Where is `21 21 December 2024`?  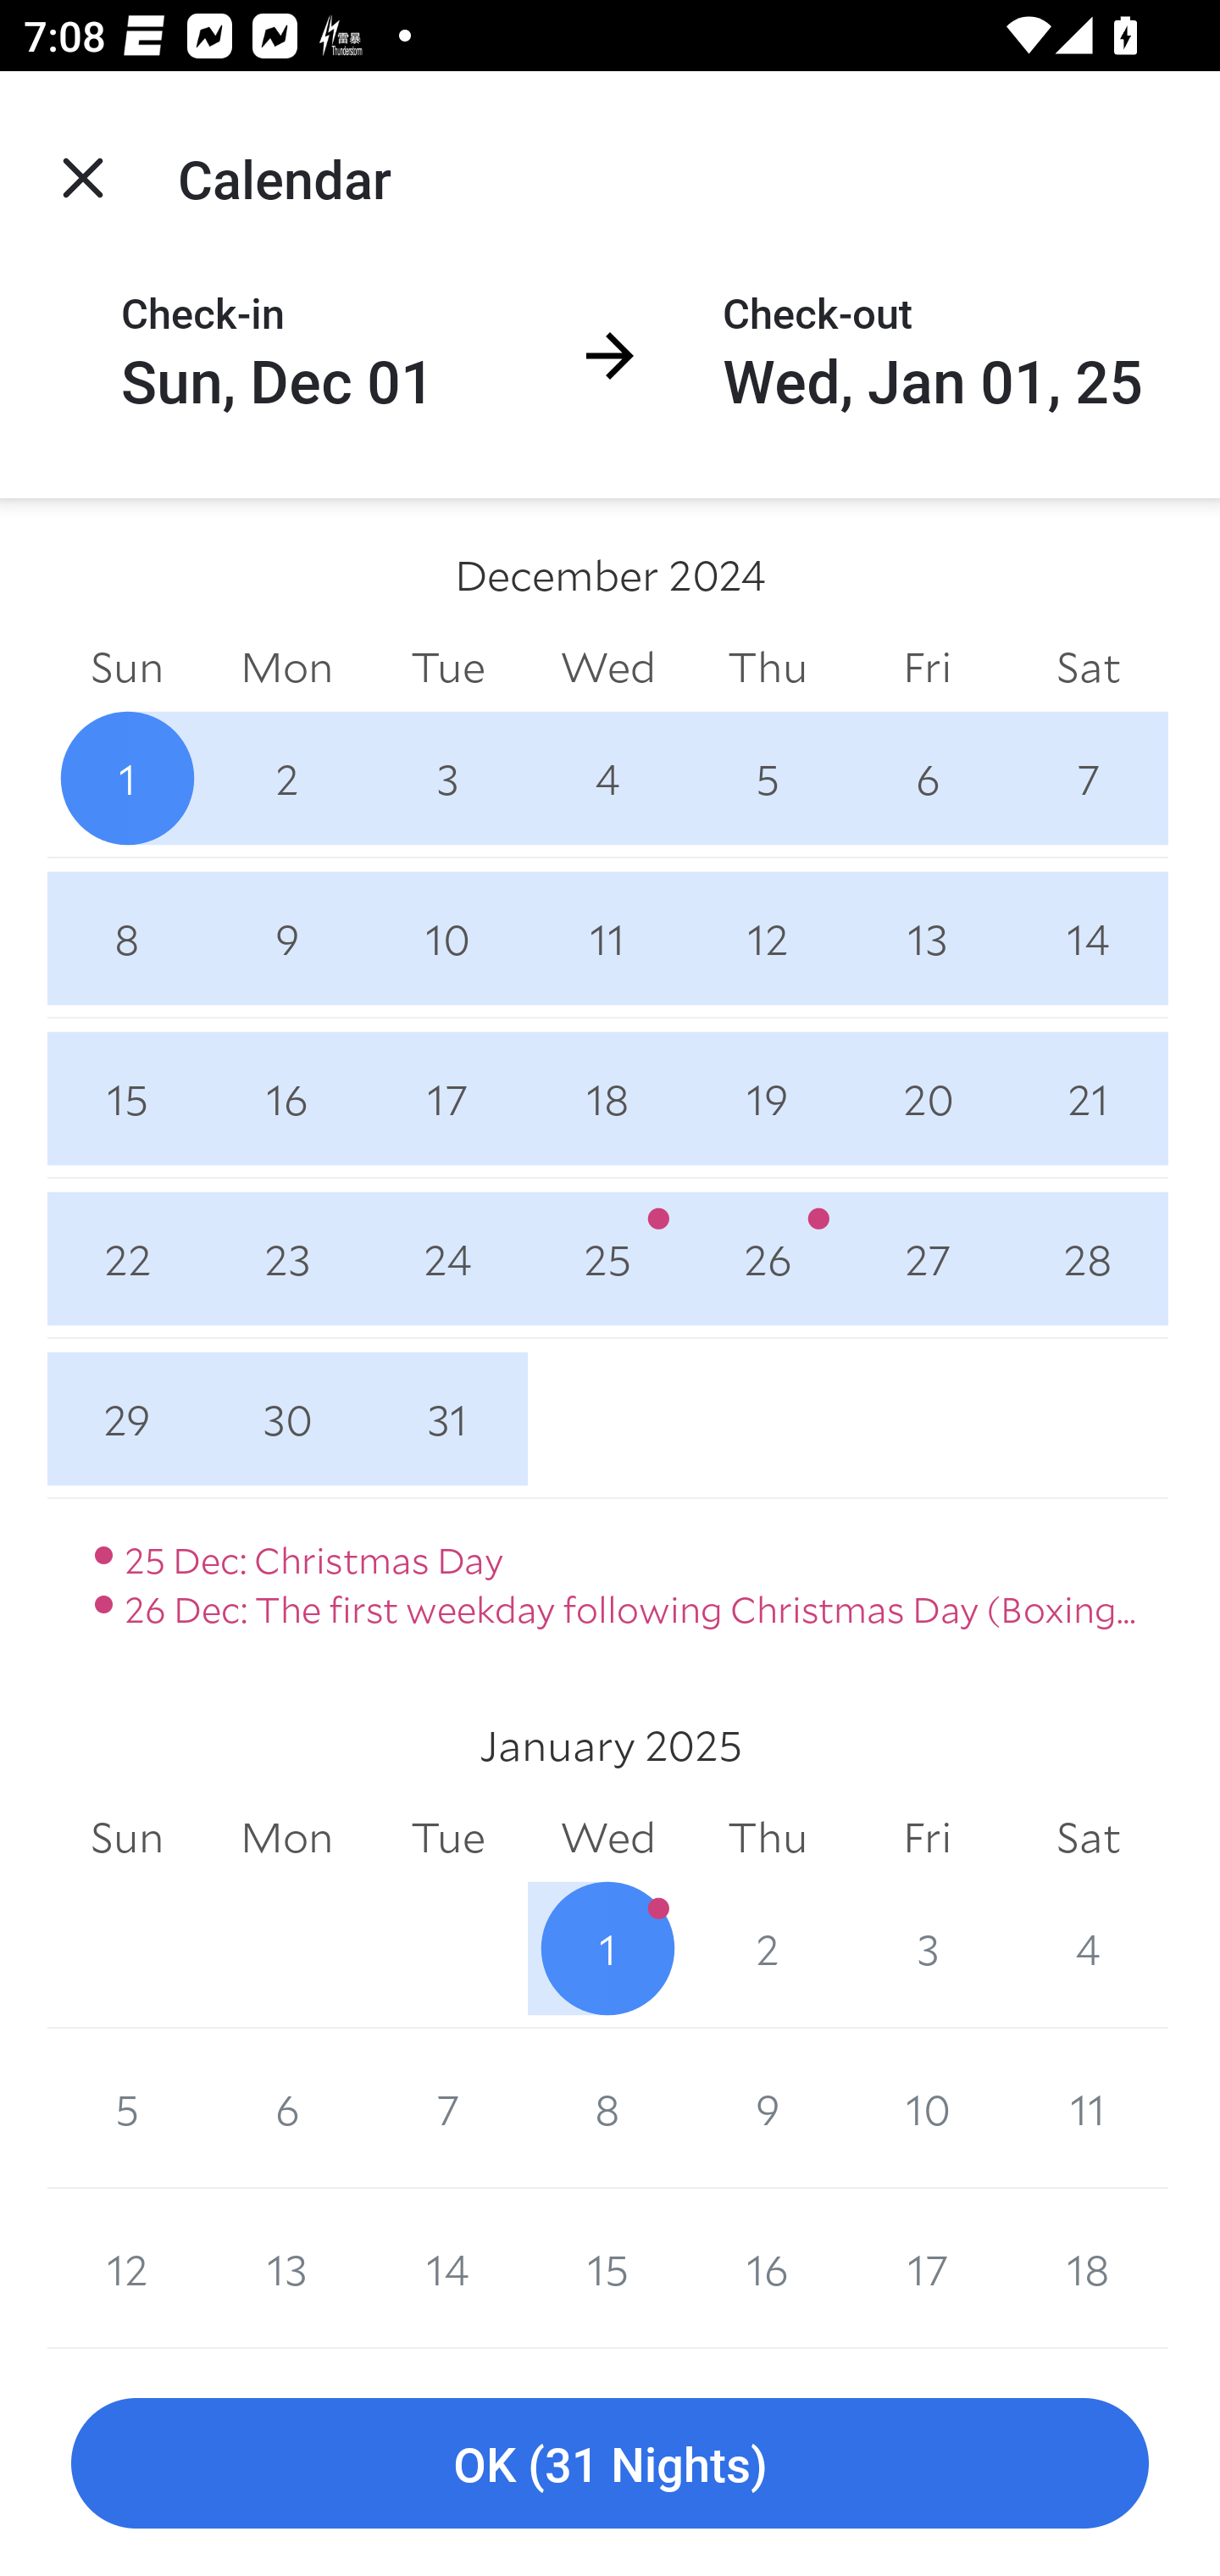
21 21 December 2024 is located at coordinates (1088, 1098).